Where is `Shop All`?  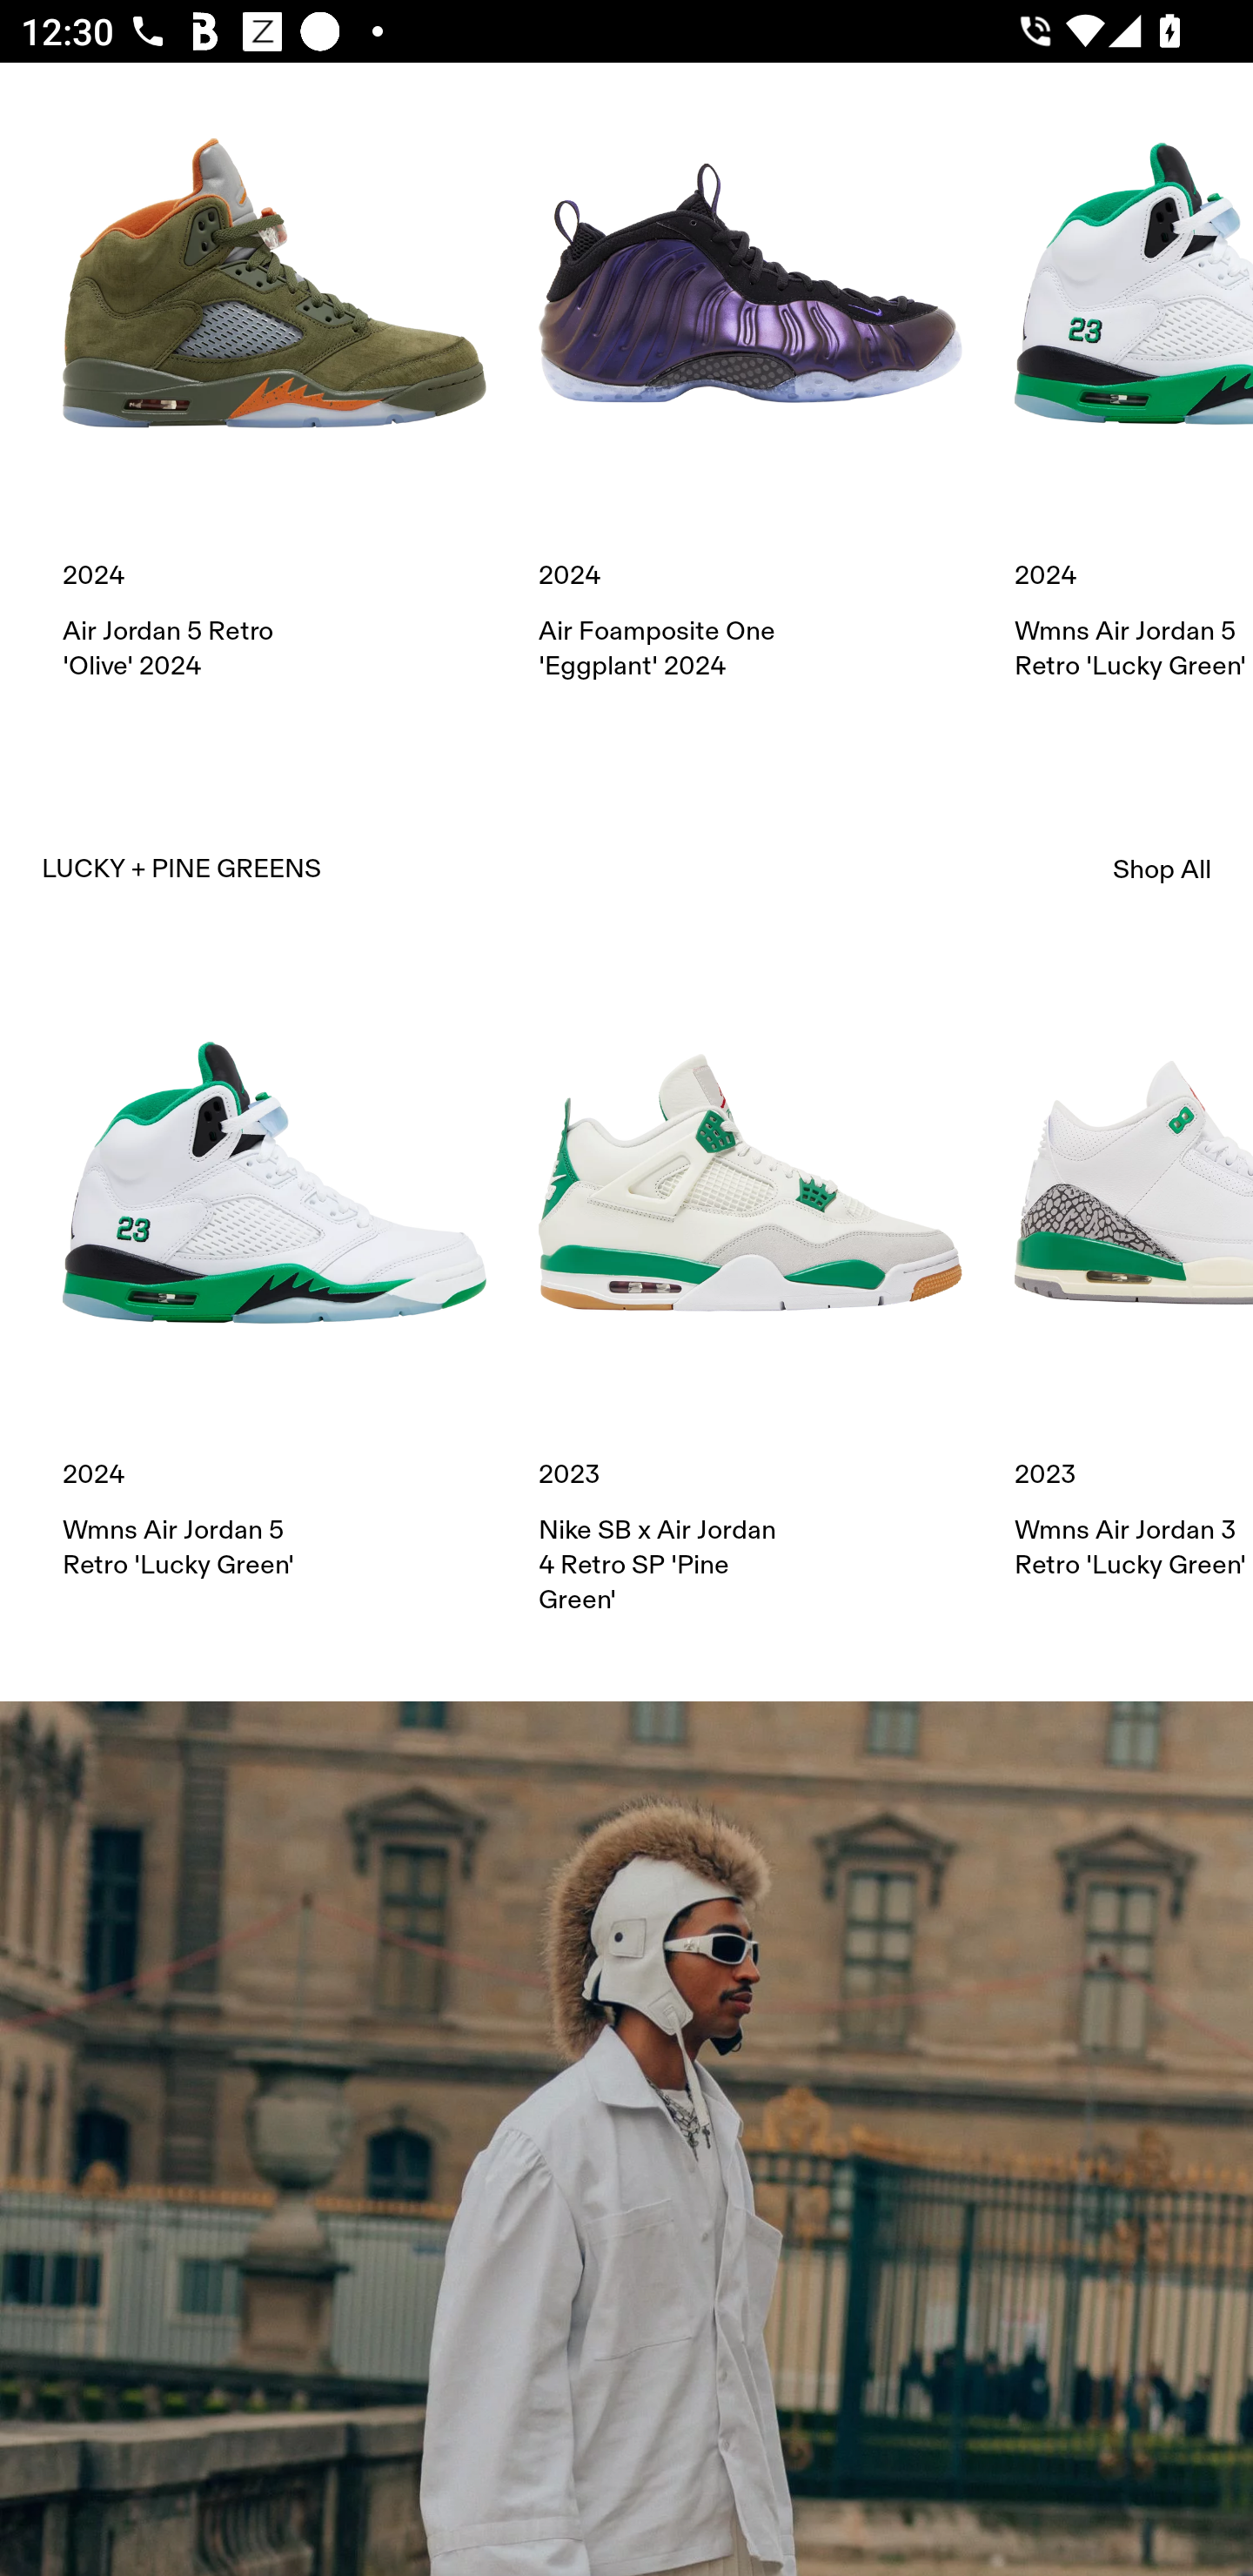 Shop All is located at coordinates (1163, 869).